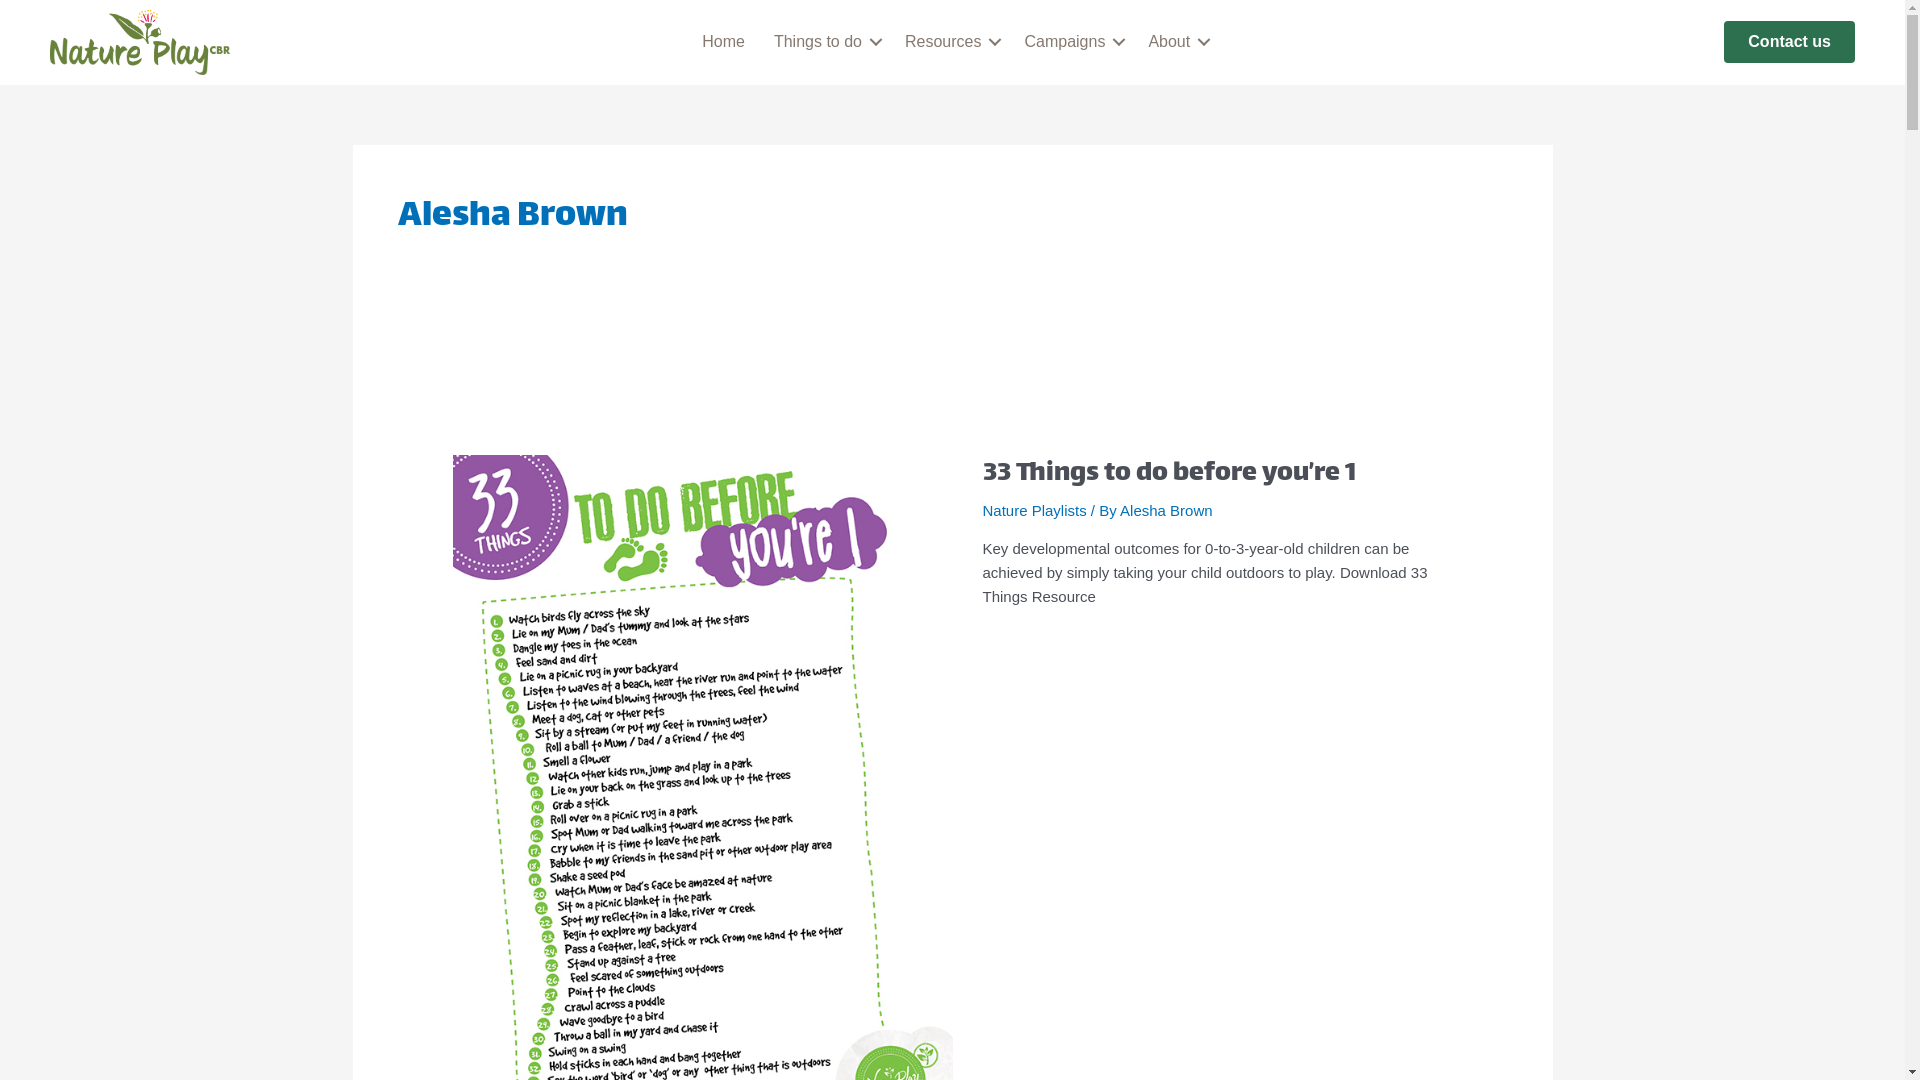 This screenshot has height=1080, width=1920. I want to click on Resources, so click(950, 42).